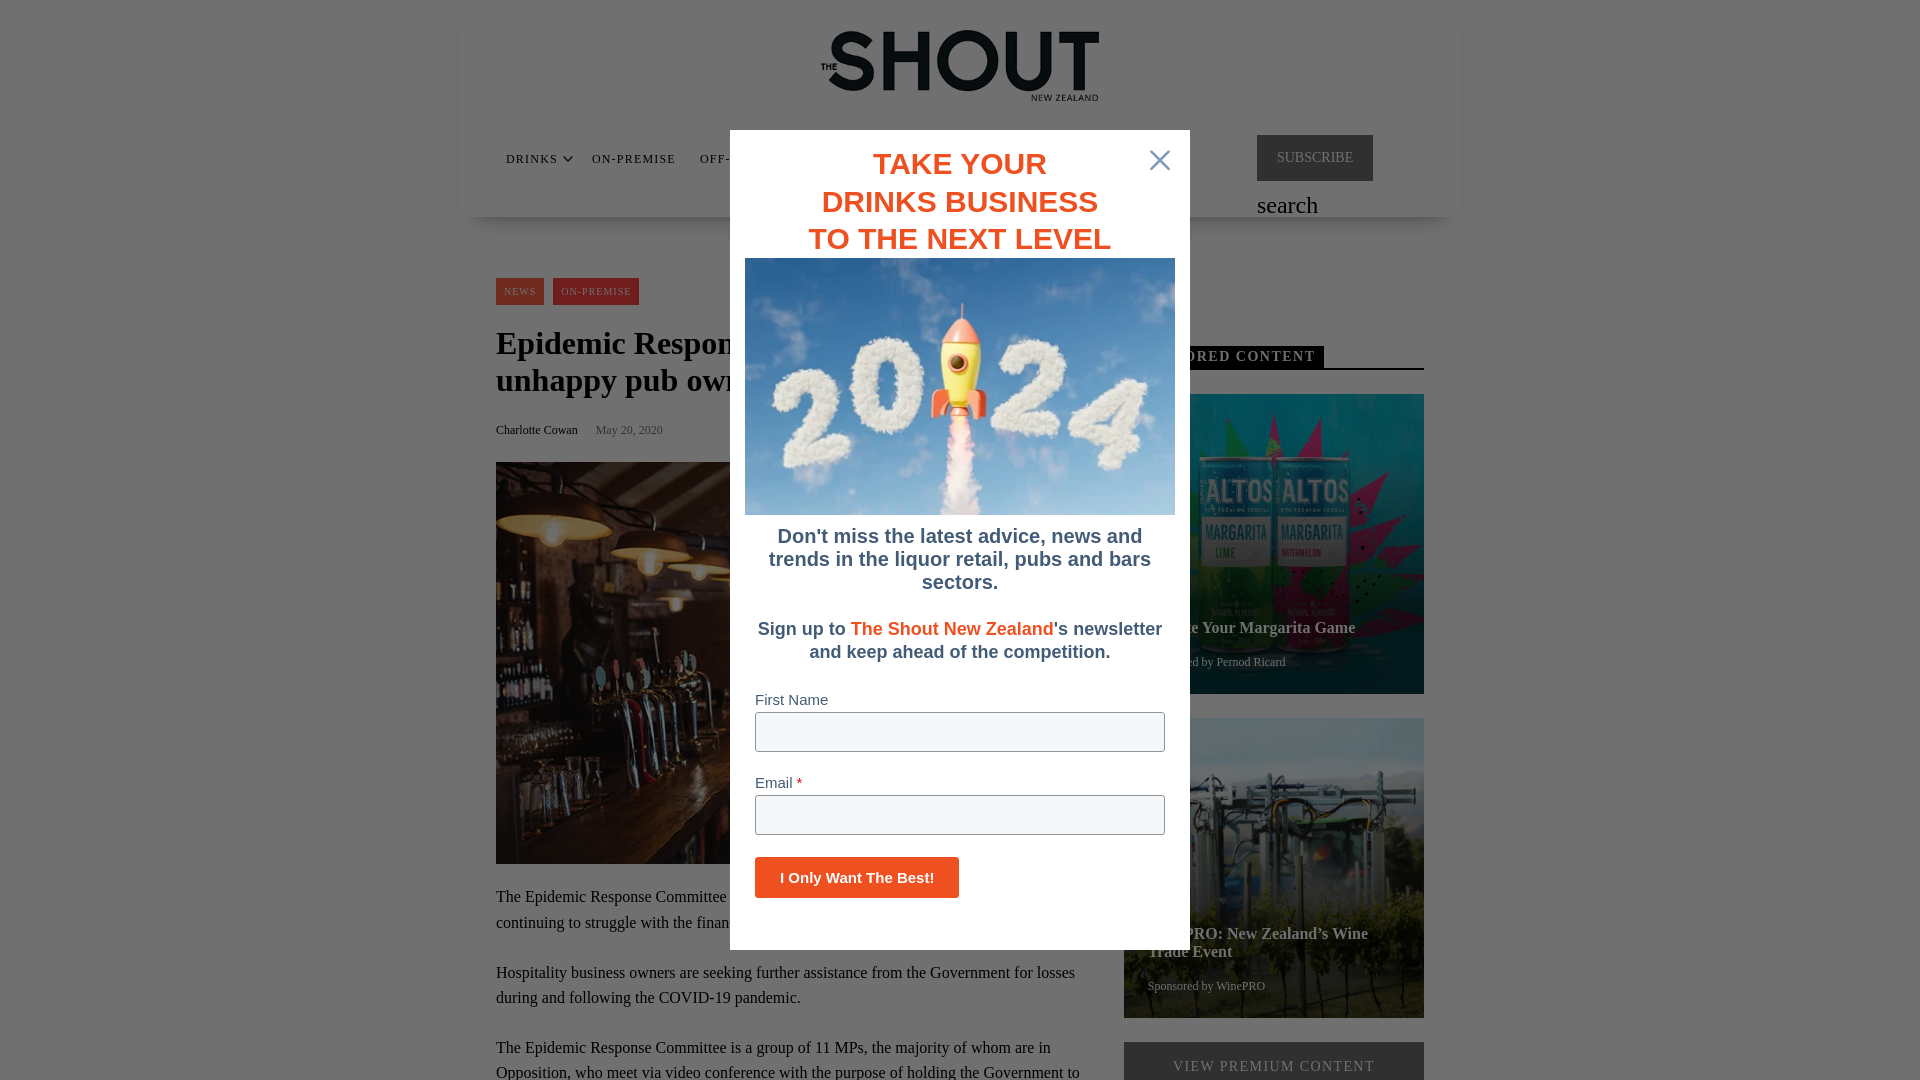 The height and width of the screenshot is (1080, 1920). I want to click on ON-PREMISE, so click(633, 159).